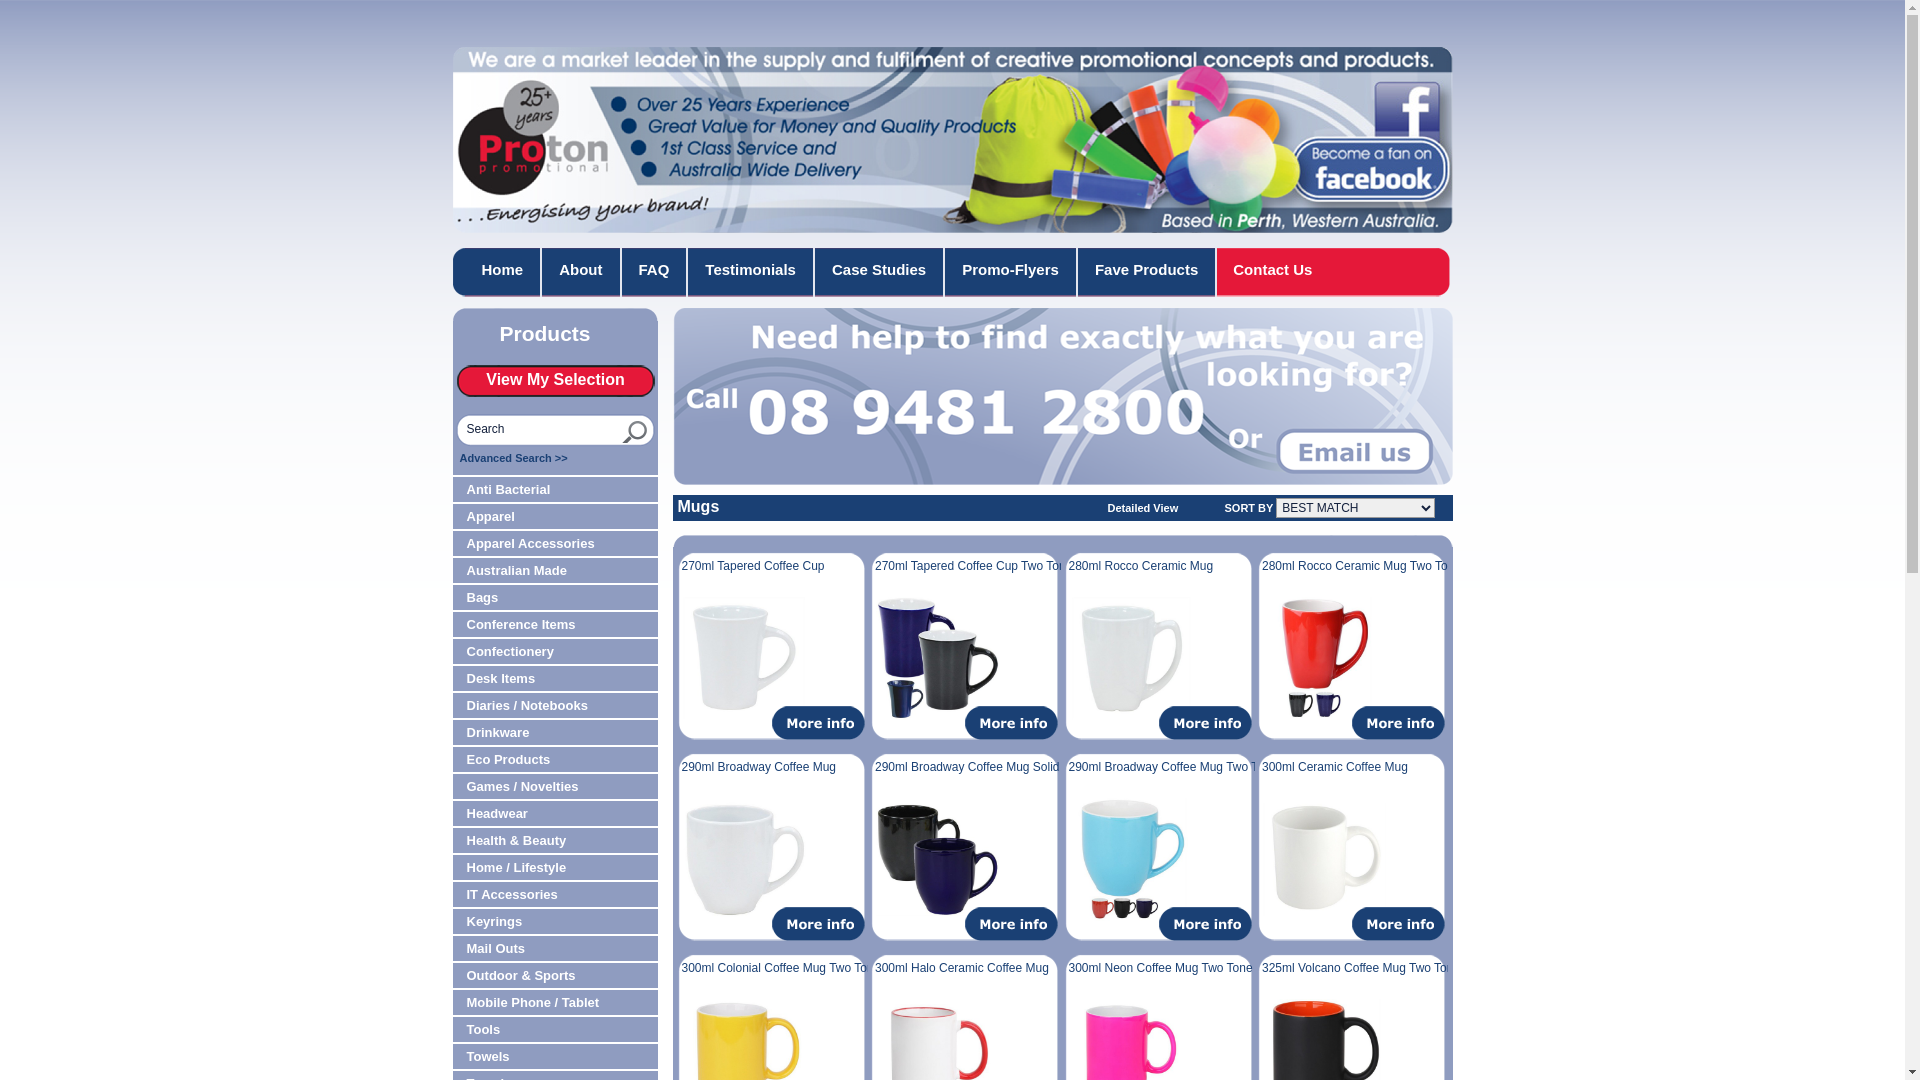  Describe the element at coordinates (1172, 767) in the screenshot. I see `290ml Broadway Coffee Mug Two Tone` at that location.